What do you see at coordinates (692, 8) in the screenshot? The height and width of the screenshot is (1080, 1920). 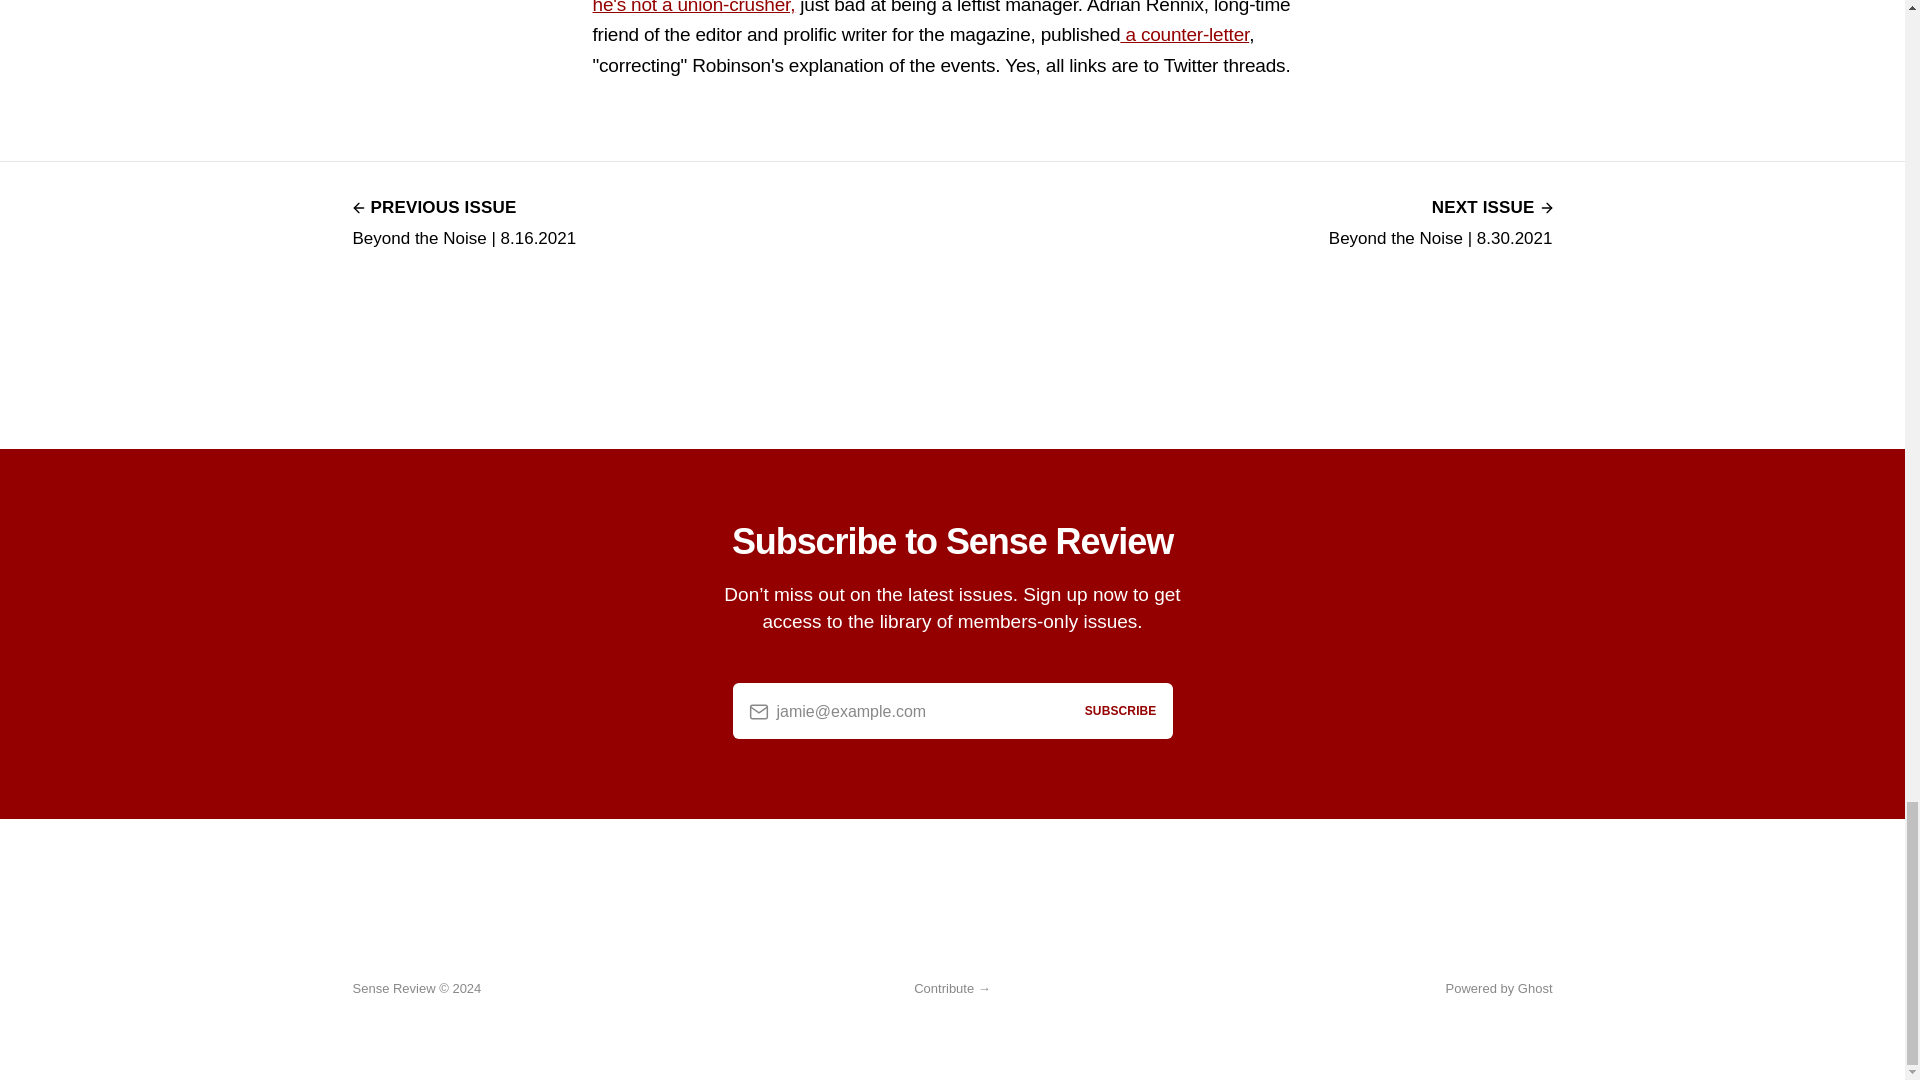 I see `he's not a union-crusher,` at bounding box center [692, 8].